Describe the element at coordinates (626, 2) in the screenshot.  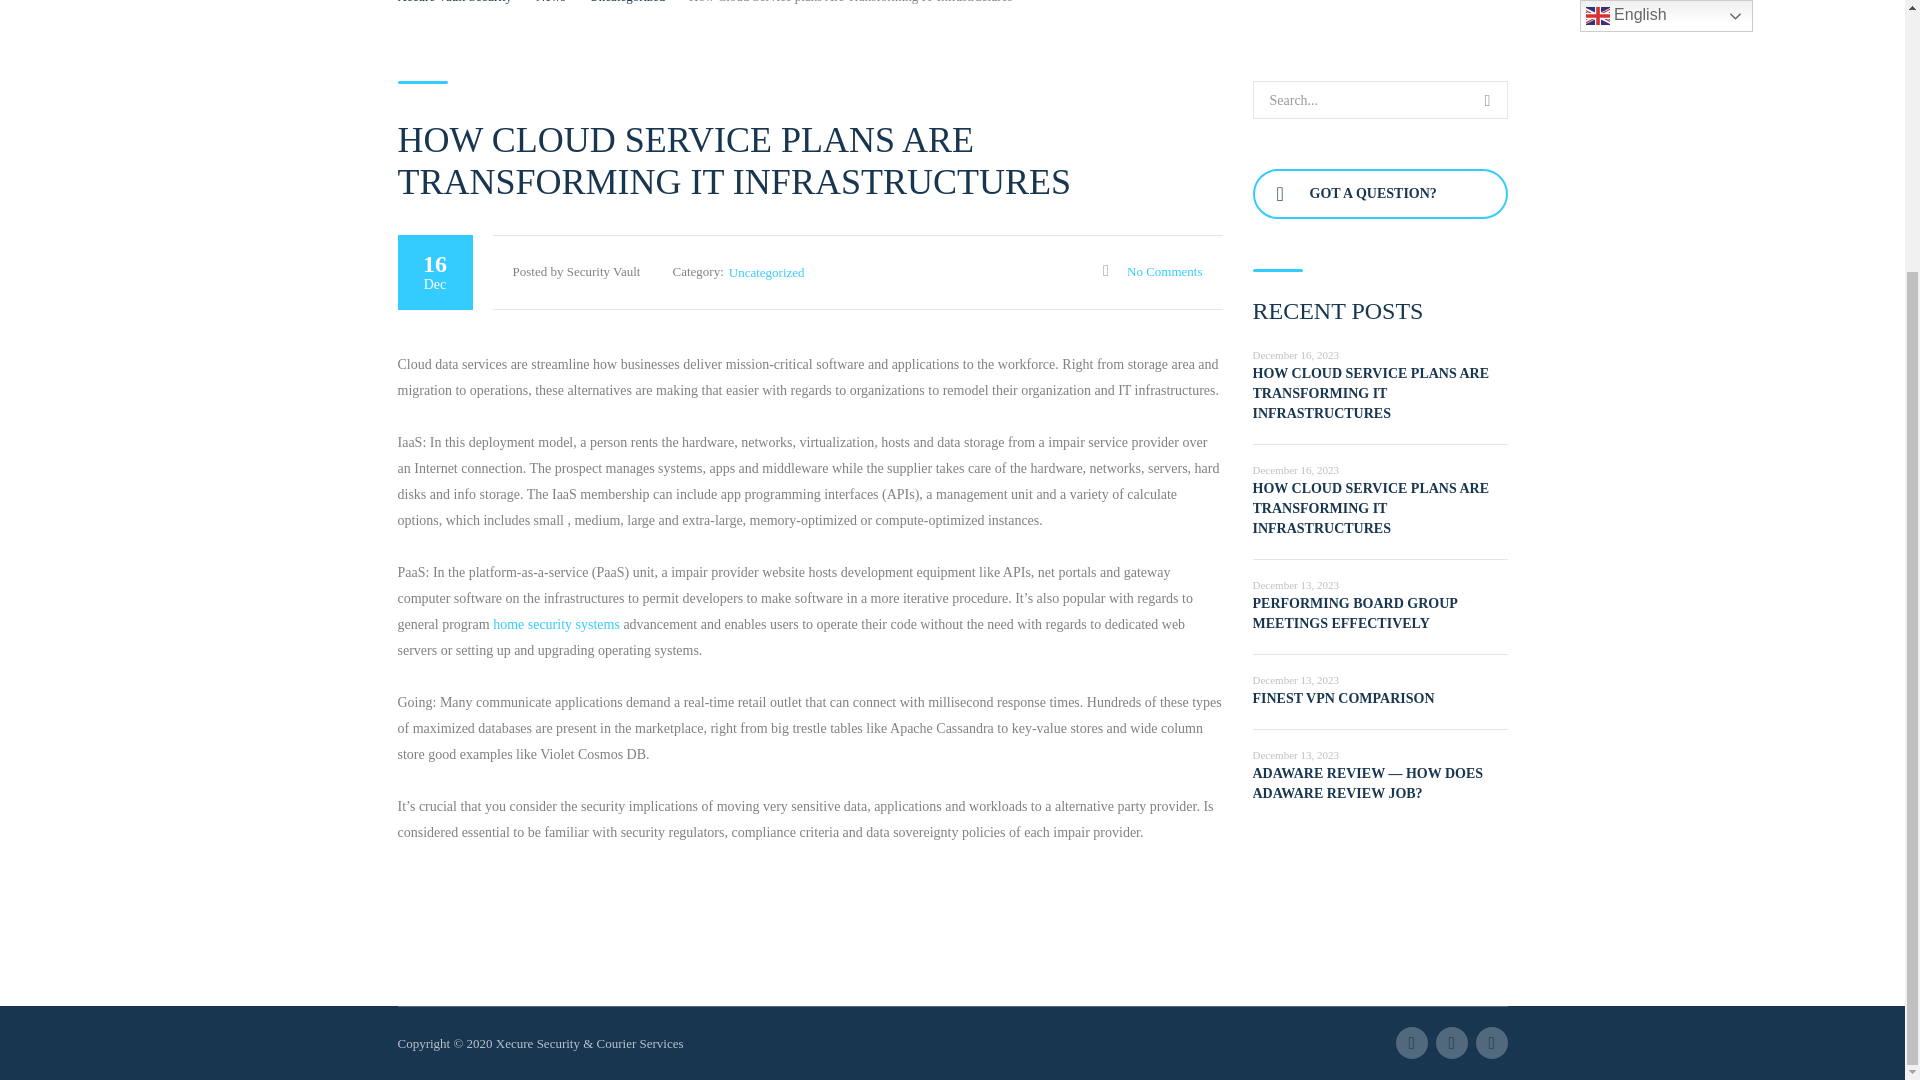
I see `Uncategorized` at that location.